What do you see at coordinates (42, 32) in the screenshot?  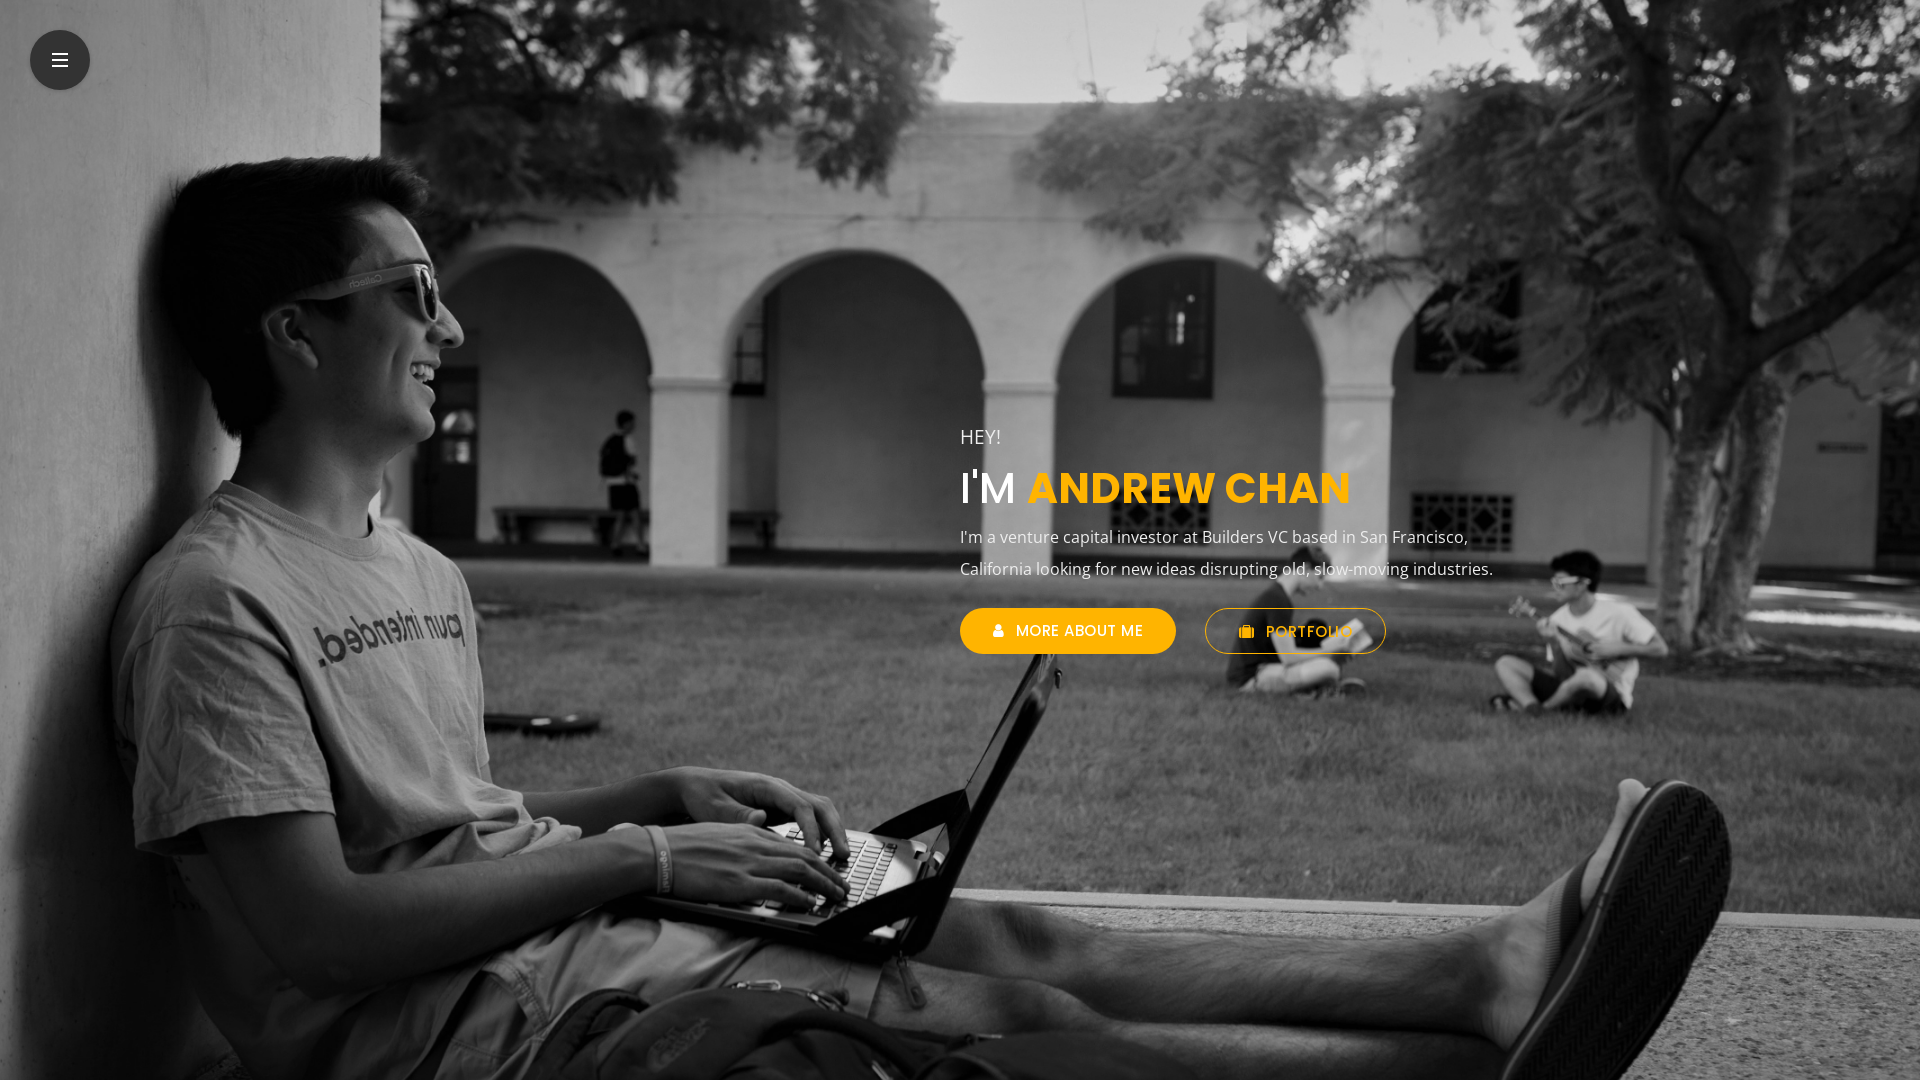 I see `About me` at bounding box center [42, 32].